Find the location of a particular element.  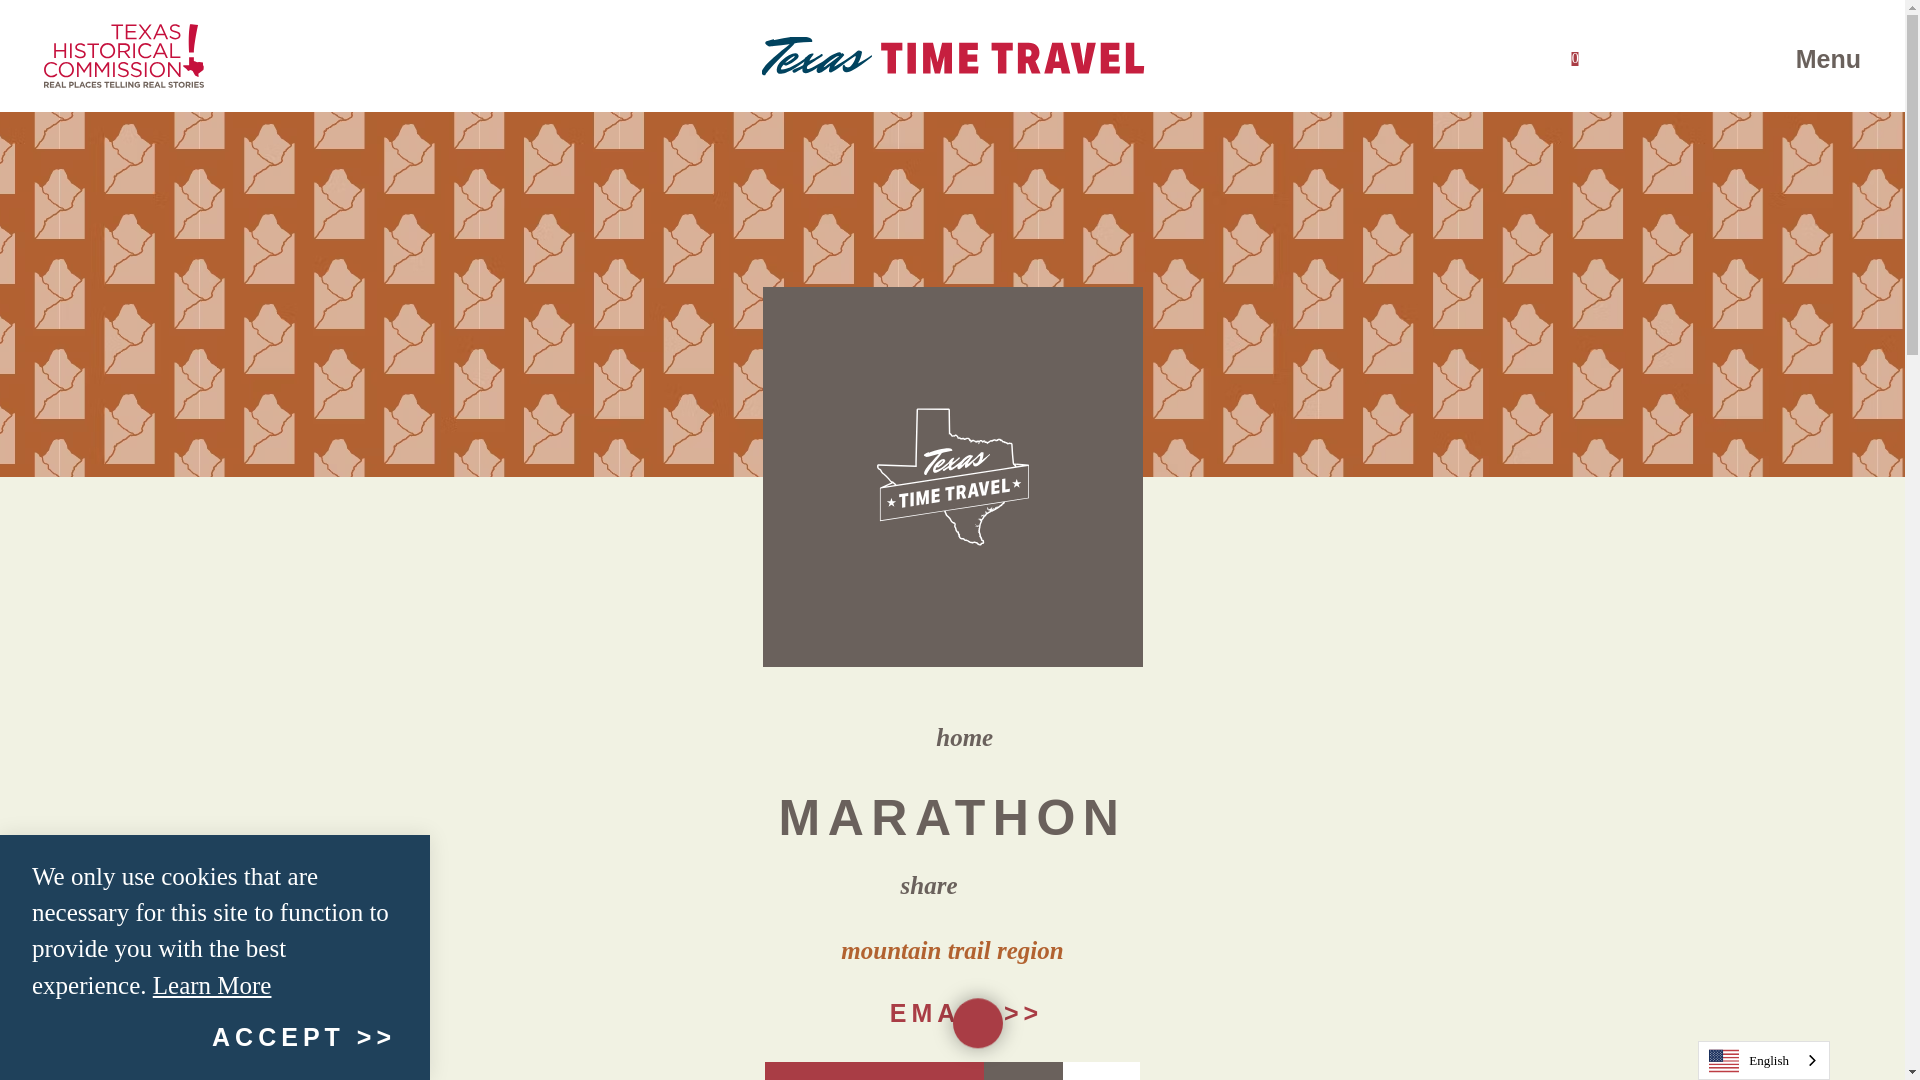

Save is located at coordinates (1023, 1070).